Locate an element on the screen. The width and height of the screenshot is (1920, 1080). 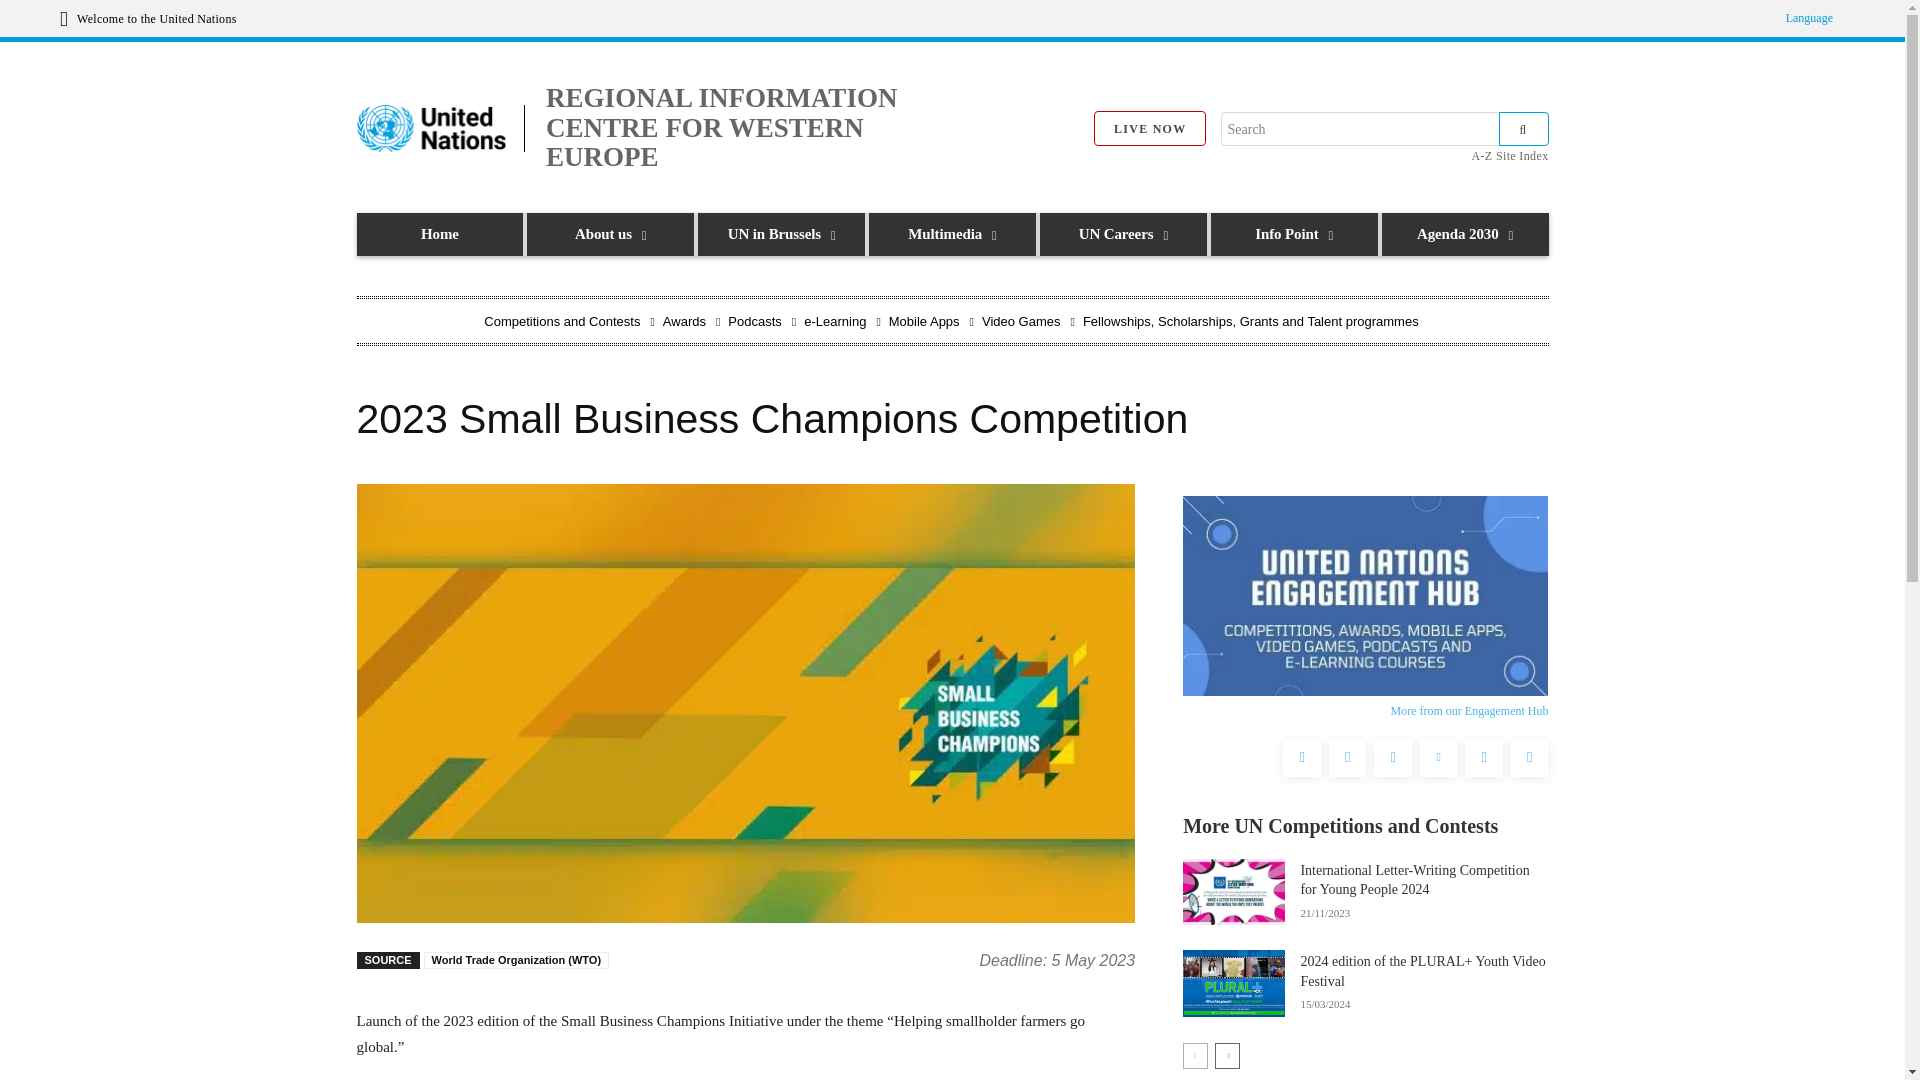
Welcome to the United Nations is located at coordinates (148, 18).